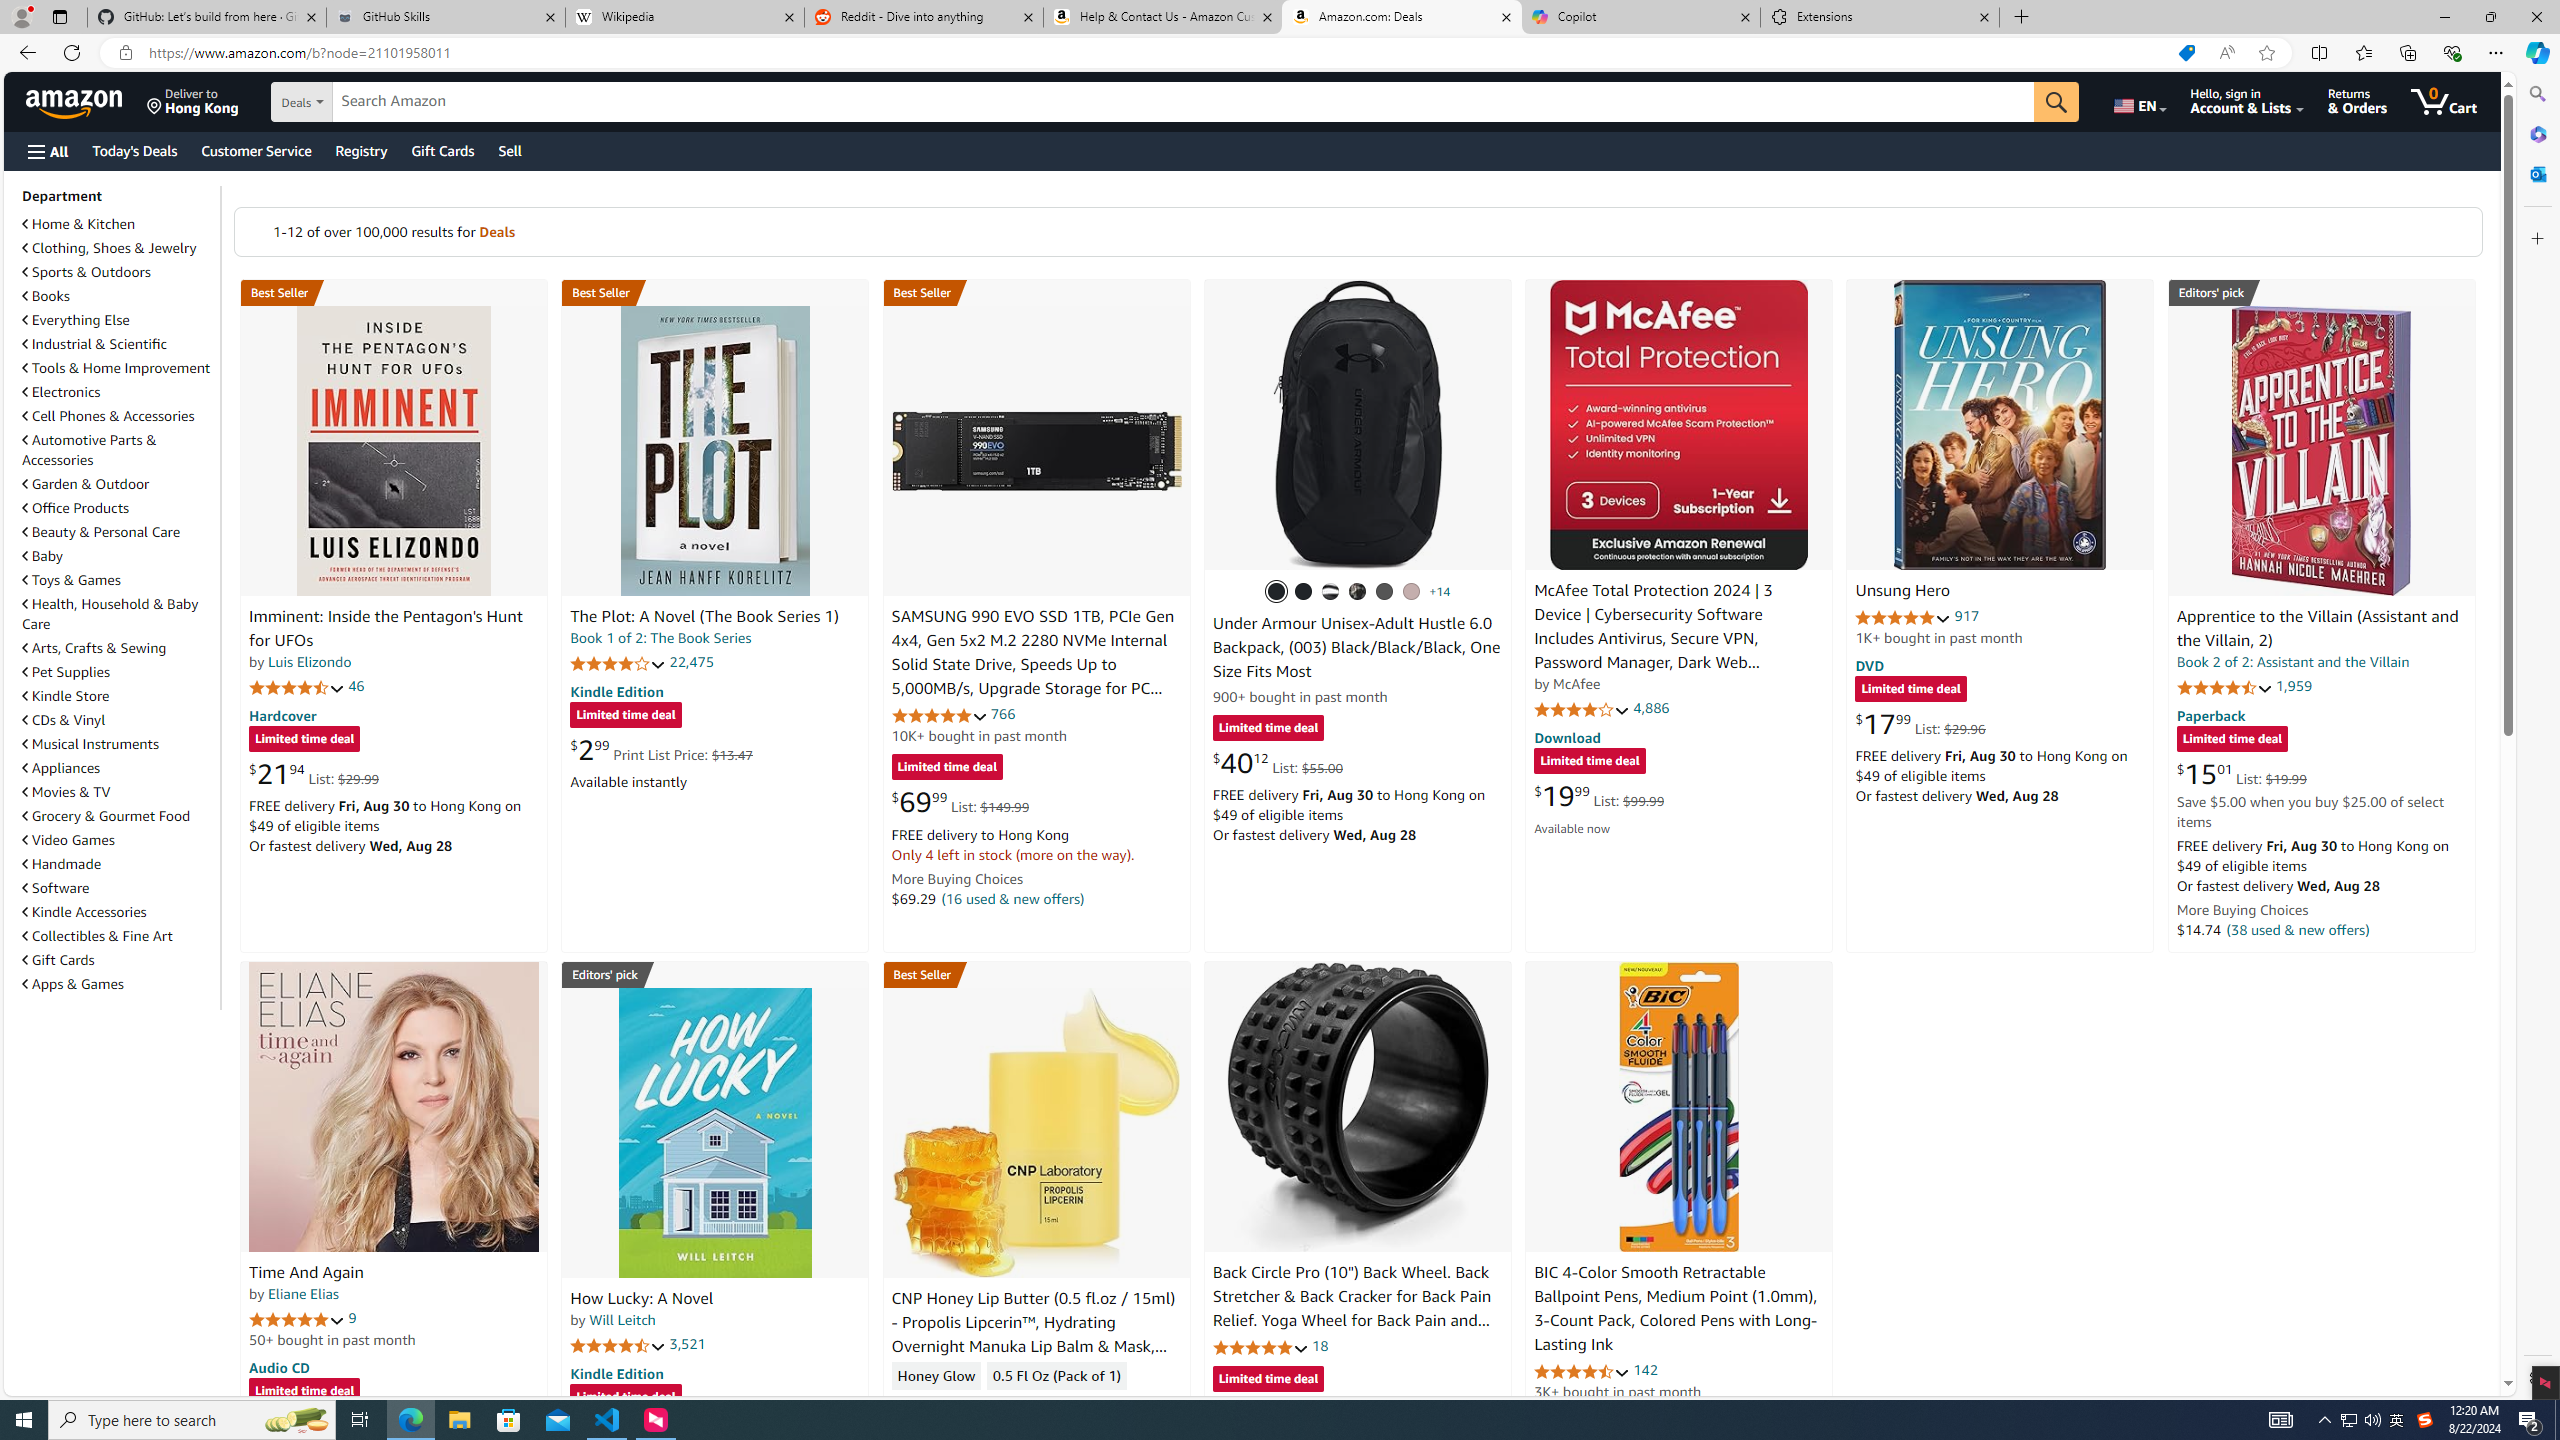 The height and width of the screenshot is (1440, 2560). Describe the element at coordinates (1879, 17) in the screenshot. I see `Extensions` at that location.